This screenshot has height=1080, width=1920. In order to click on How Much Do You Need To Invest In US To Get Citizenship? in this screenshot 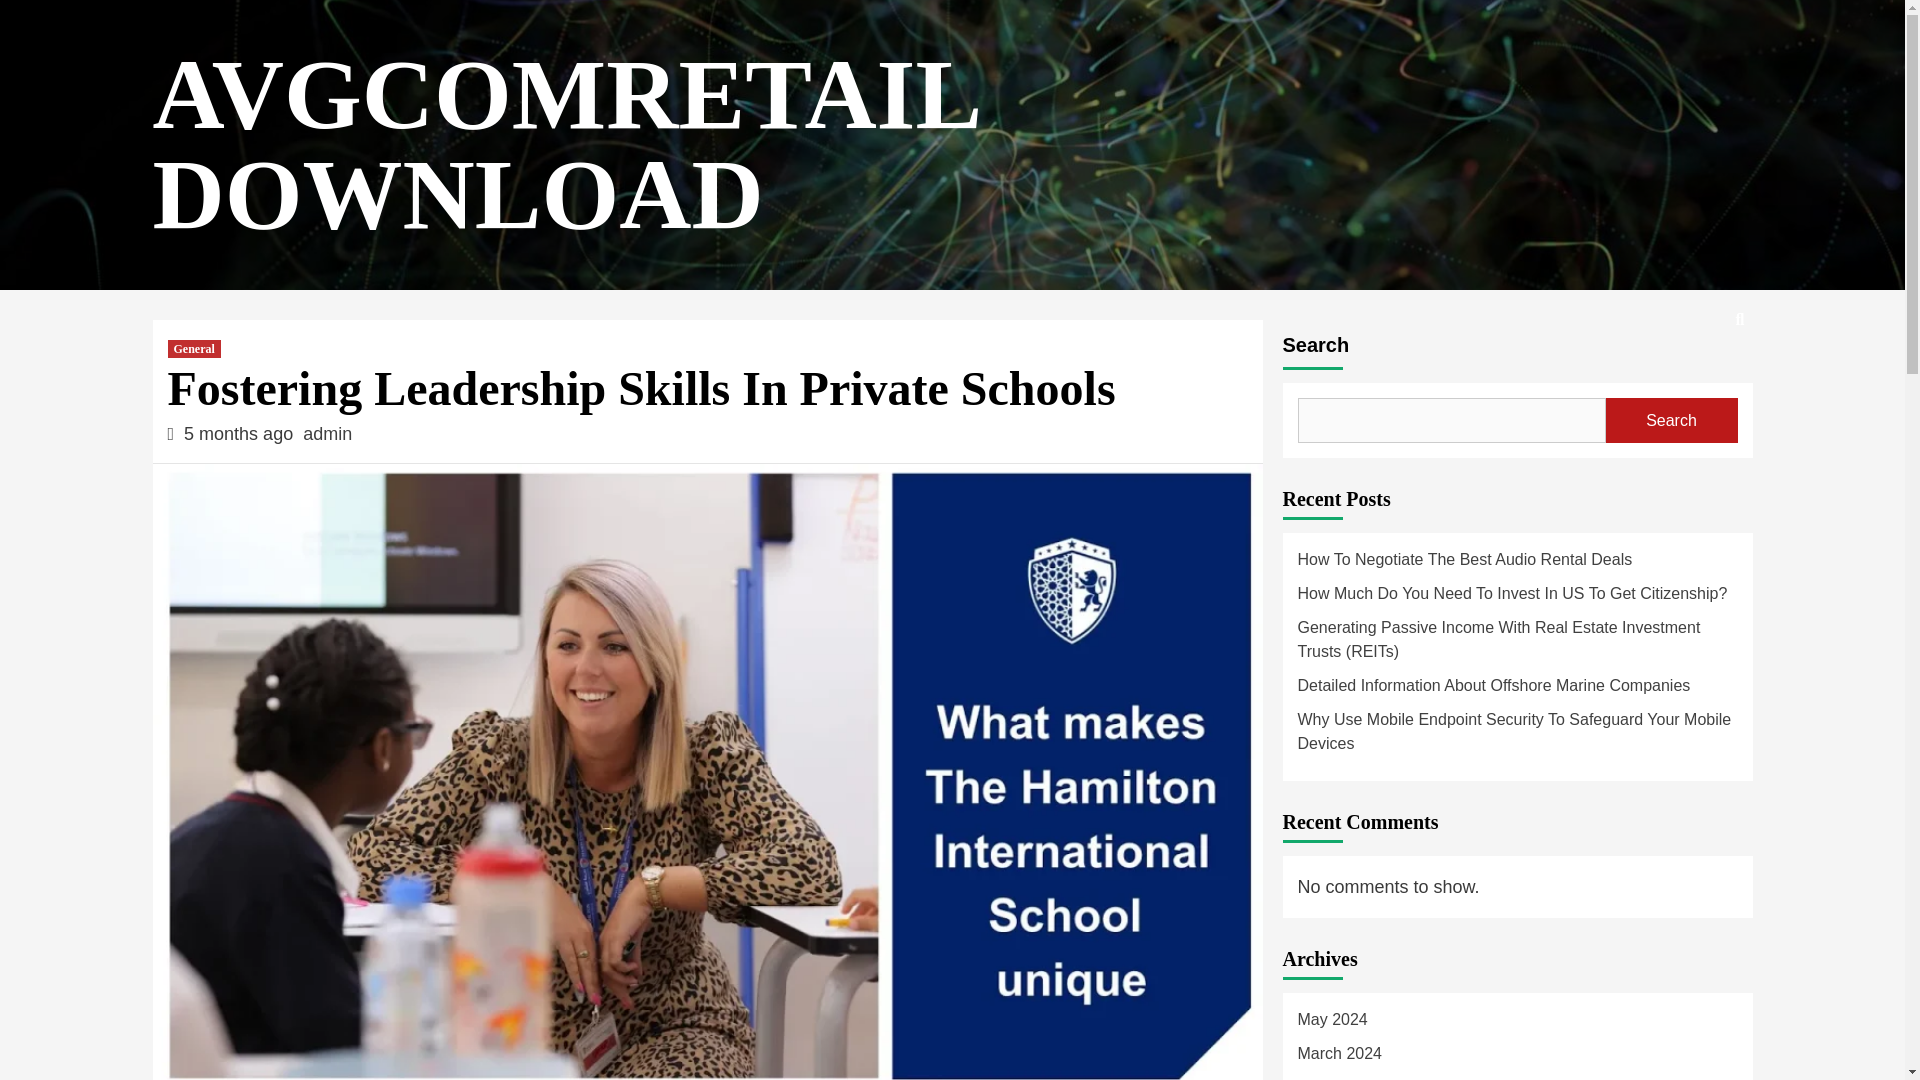, I will do `click(1517, 598)`.